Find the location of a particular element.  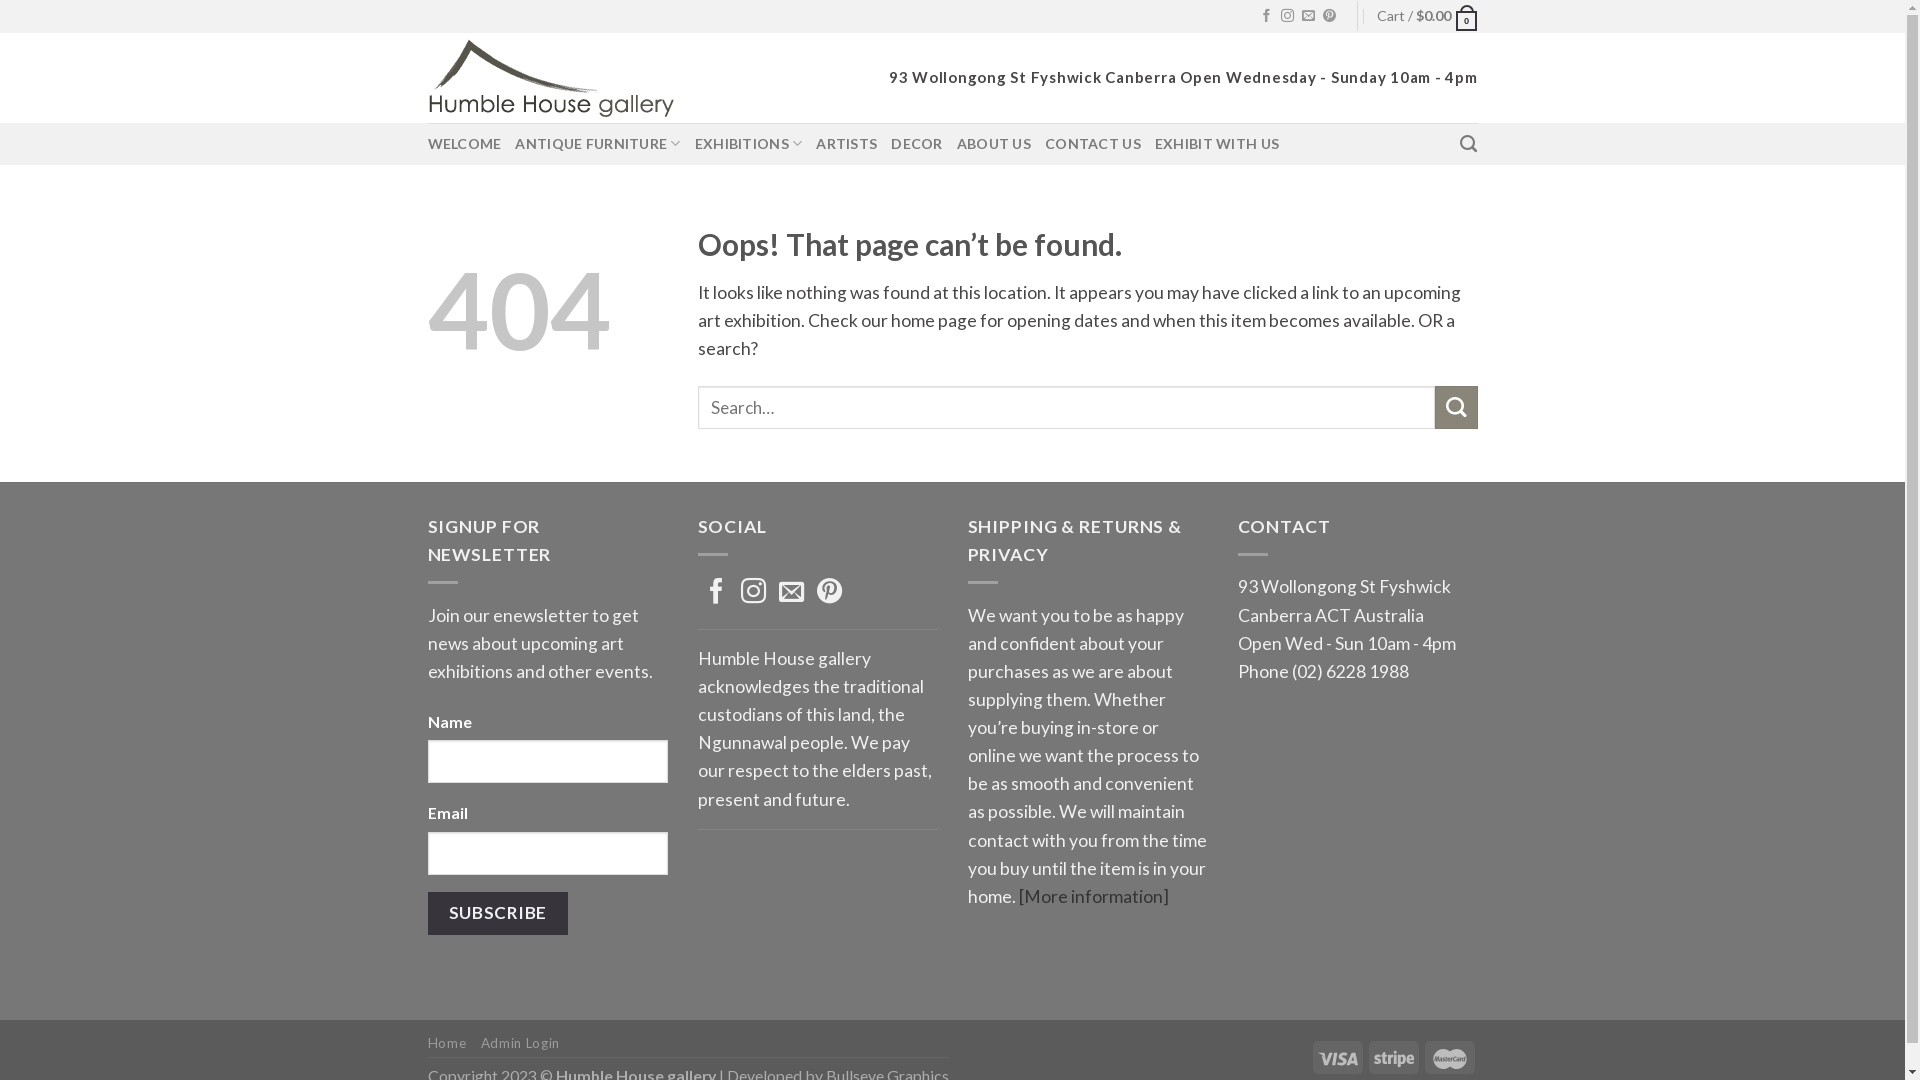

ARTISTS is located at coordinates (846, 144).